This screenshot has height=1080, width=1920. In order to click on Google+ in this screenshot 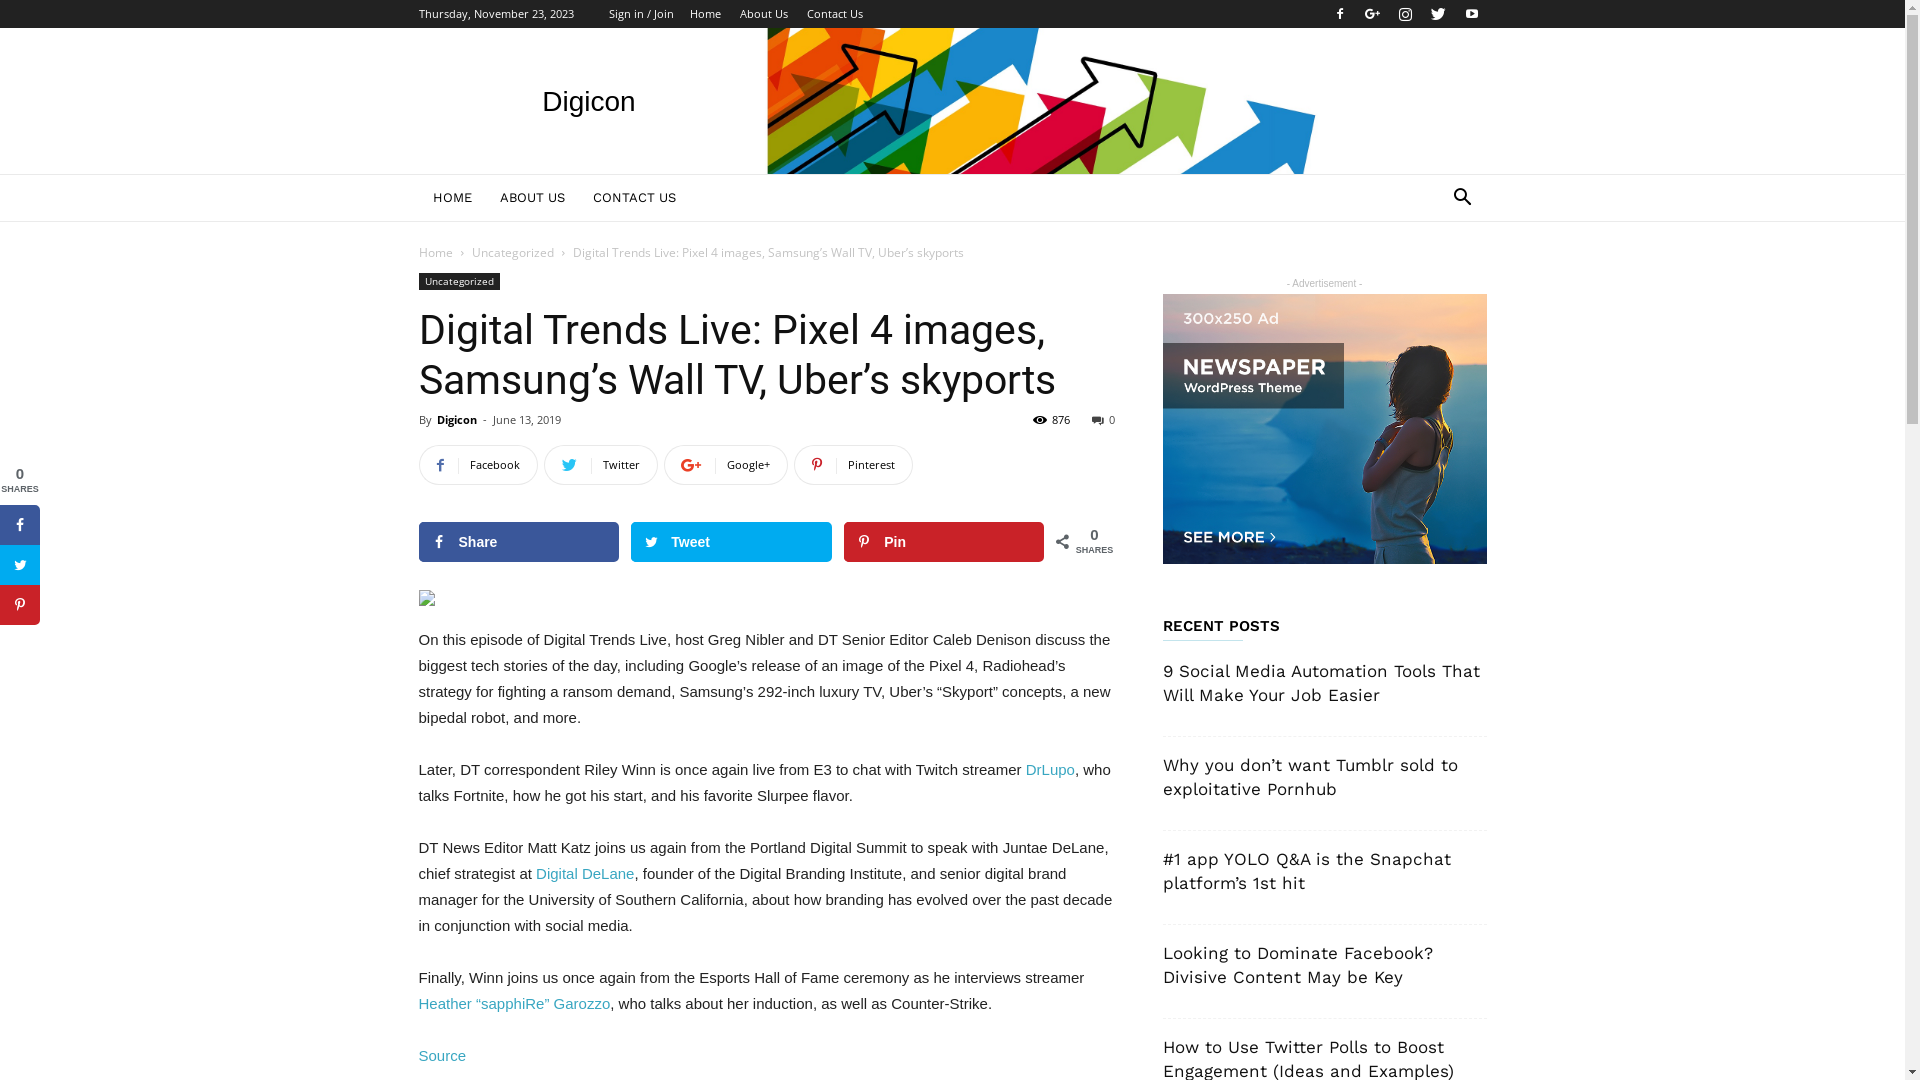, I will do `click(726, 465)`.